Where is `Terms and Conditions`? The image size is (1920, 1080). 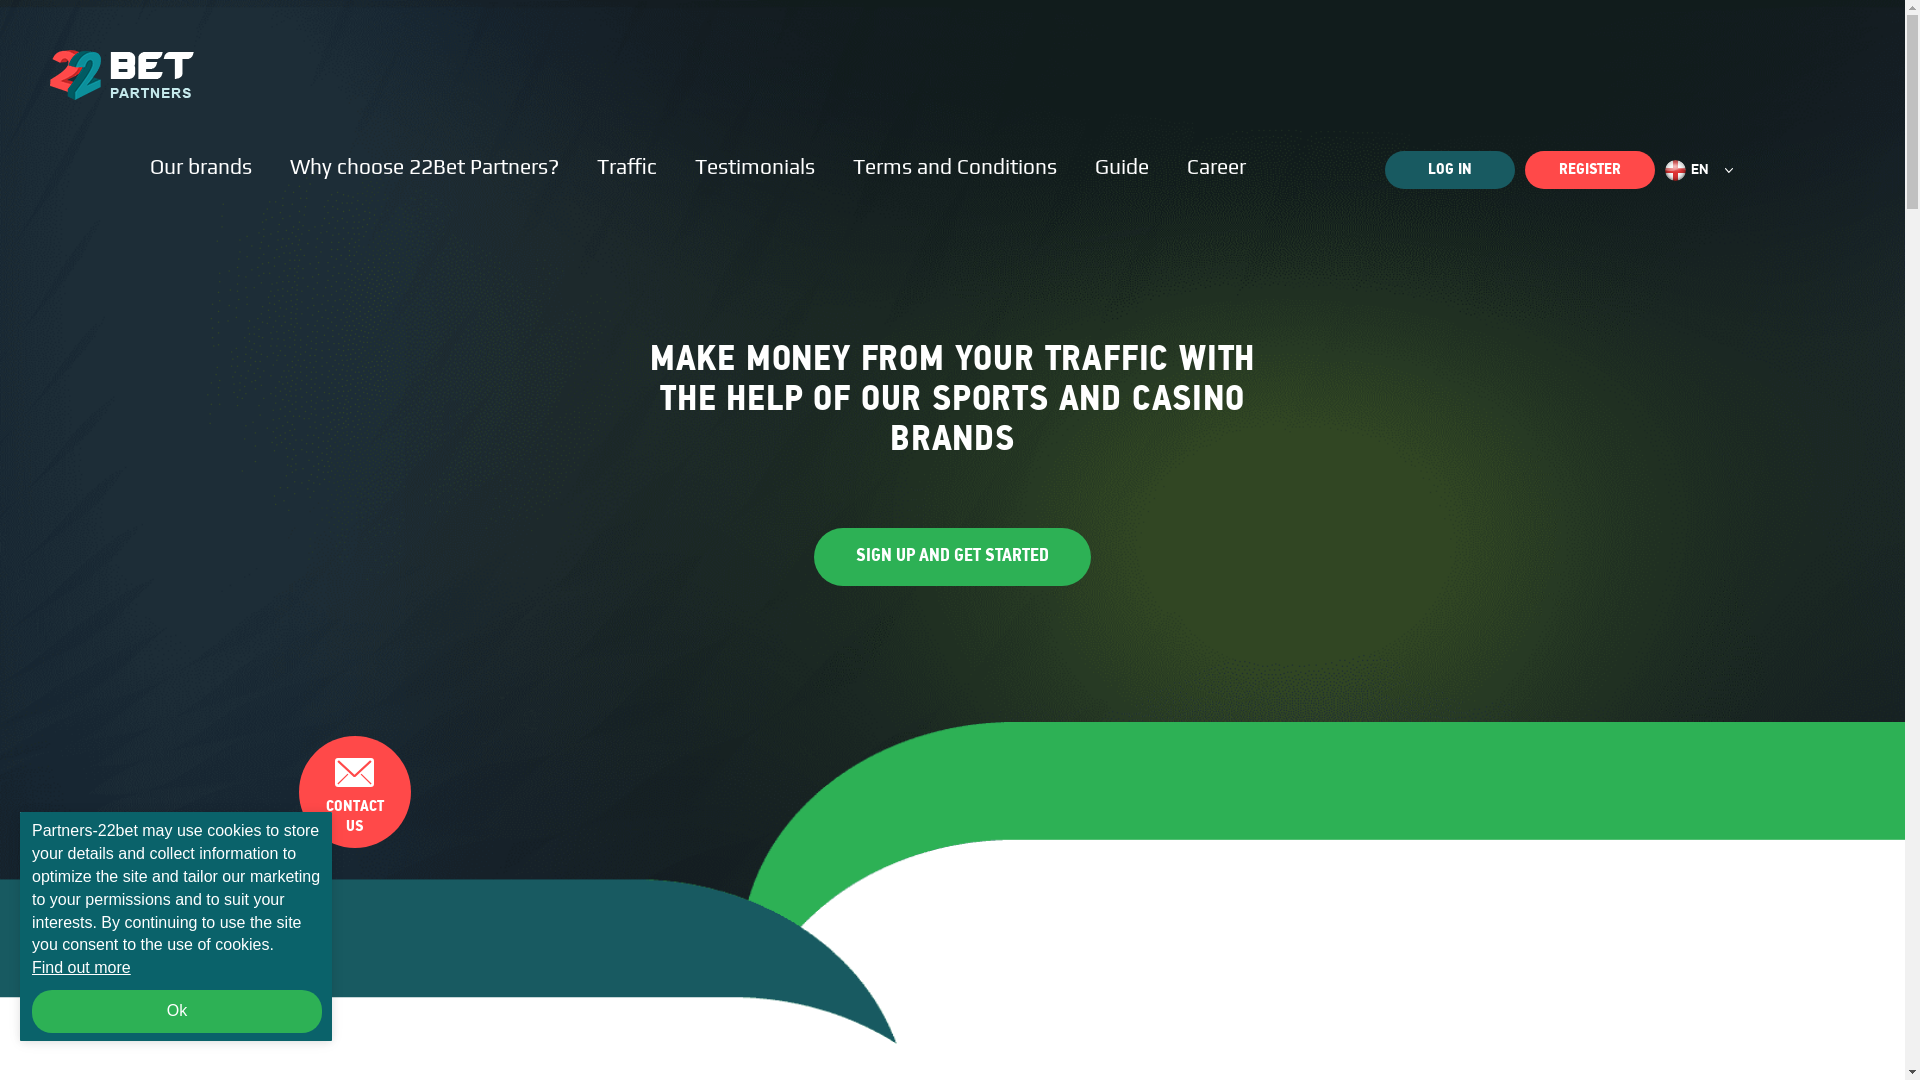
Terms and Conditions is located at coordinates (955, 170).